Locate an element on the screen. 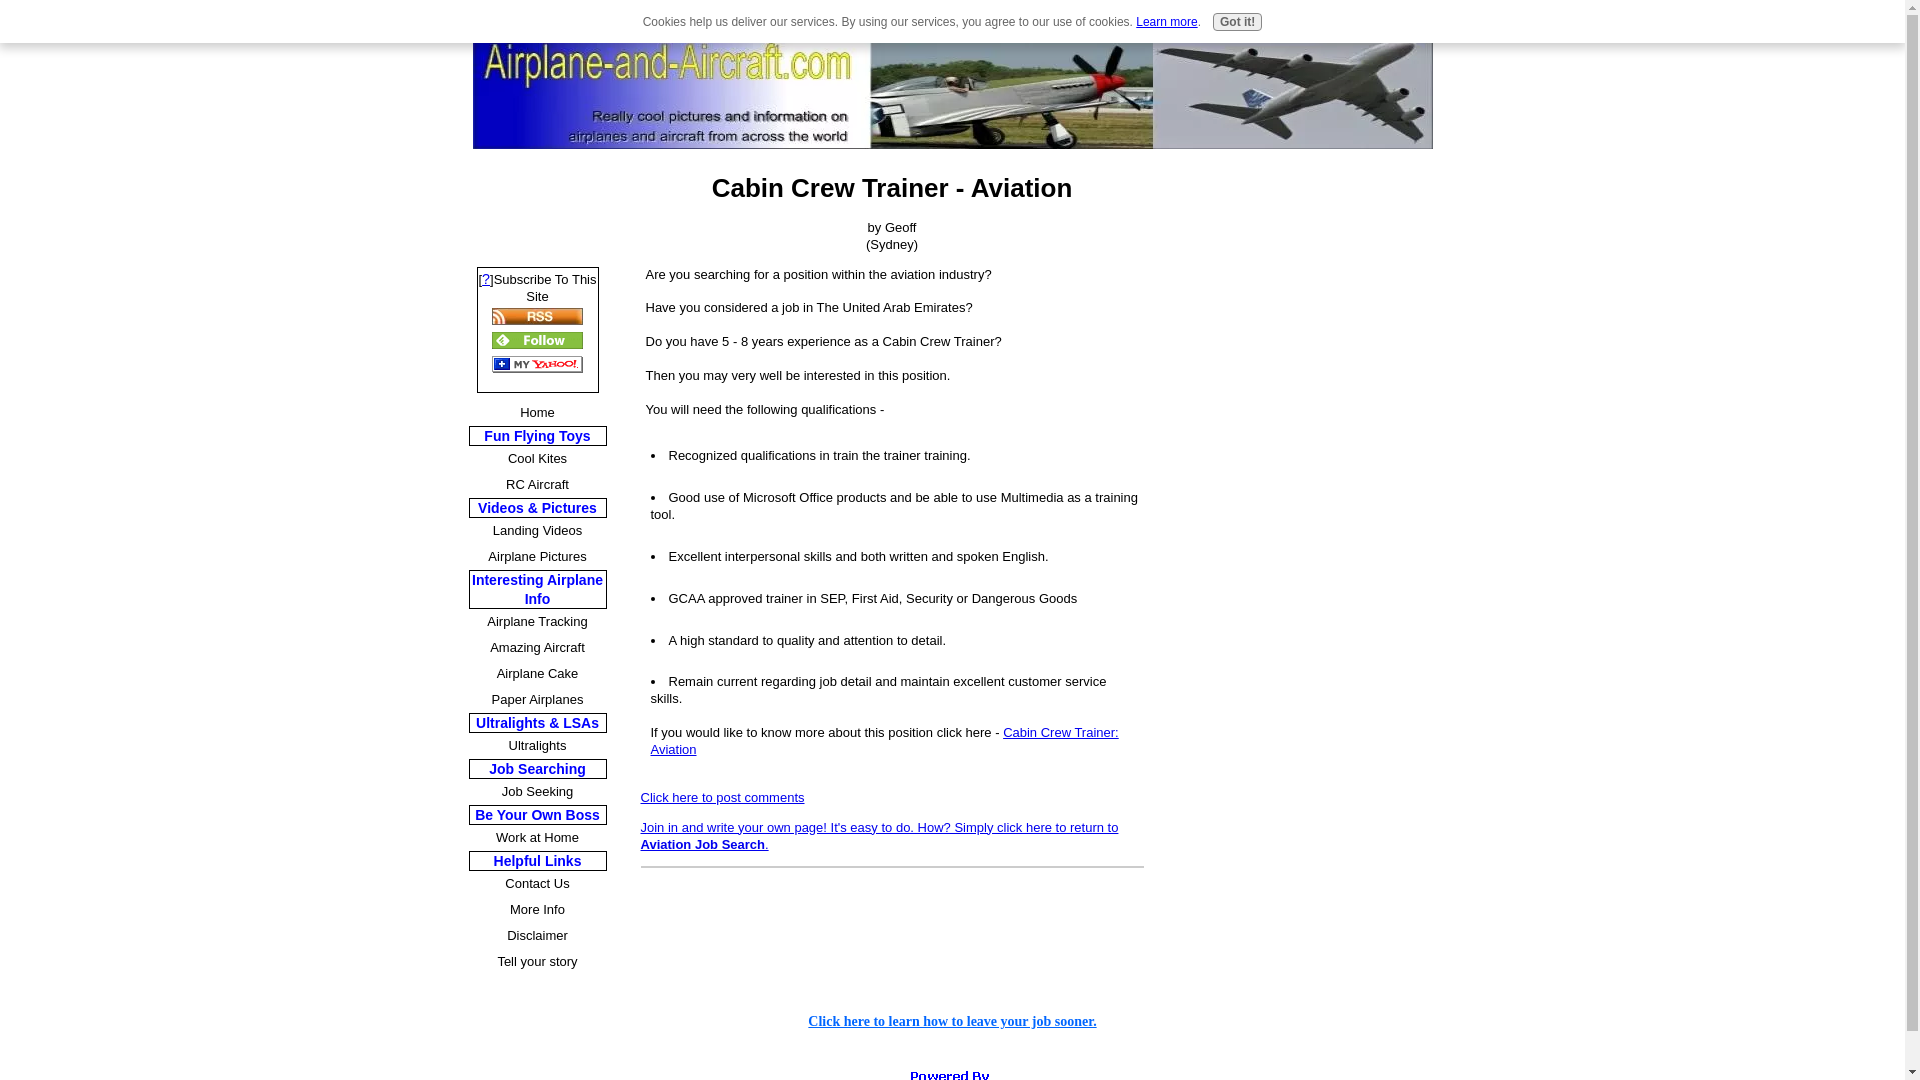 The image size is (1920, 1080). Advertisement is located at coordinates (536, 196).